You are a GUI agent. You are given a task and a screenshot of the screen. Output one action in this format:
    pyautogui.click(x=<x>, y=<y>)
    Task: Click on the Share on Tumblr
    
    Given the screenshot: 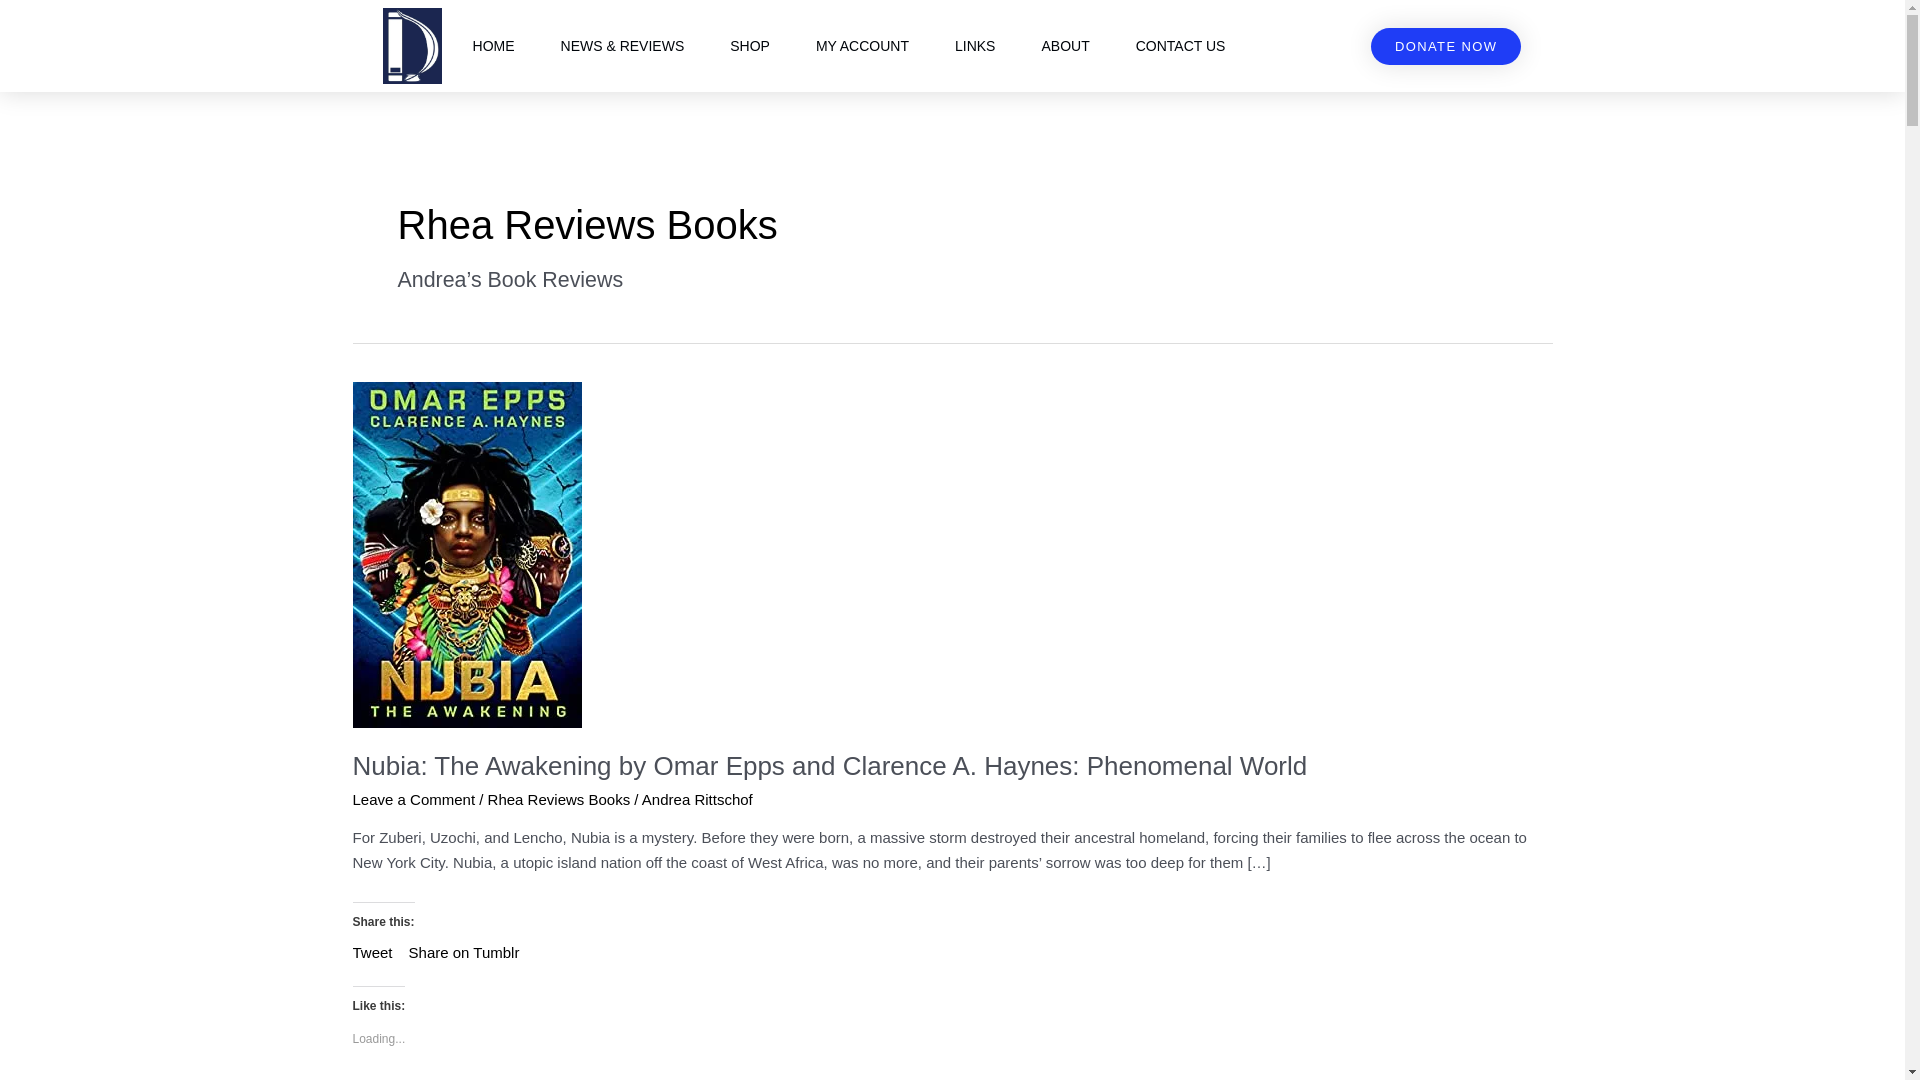 What is the action you would take?
    pyautogui.click(x=464, y=950)
    